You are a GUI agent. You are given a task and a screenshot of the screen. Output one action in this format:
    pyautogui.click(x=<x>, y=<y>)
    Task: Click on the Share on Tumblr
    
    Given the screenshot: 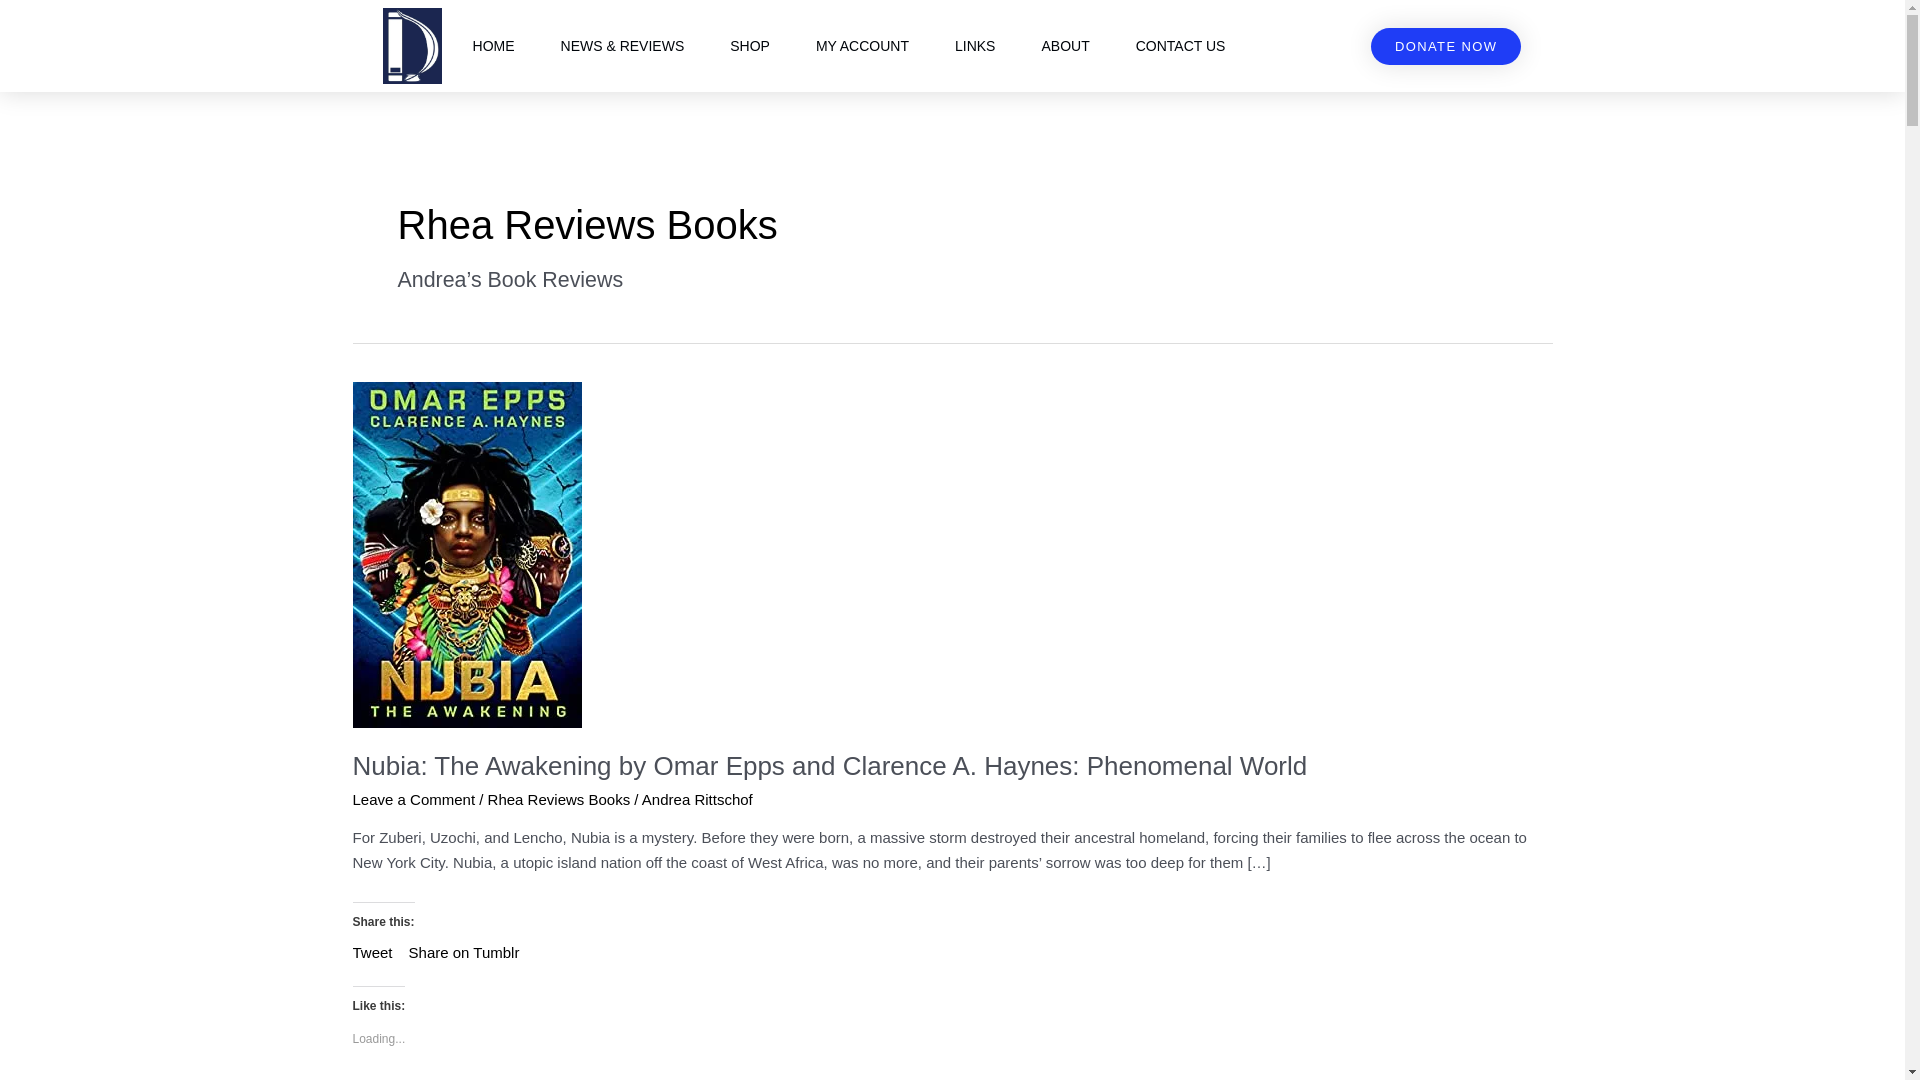 What is the action you would take?
    pyautogui.click(x=464, y=950)
    